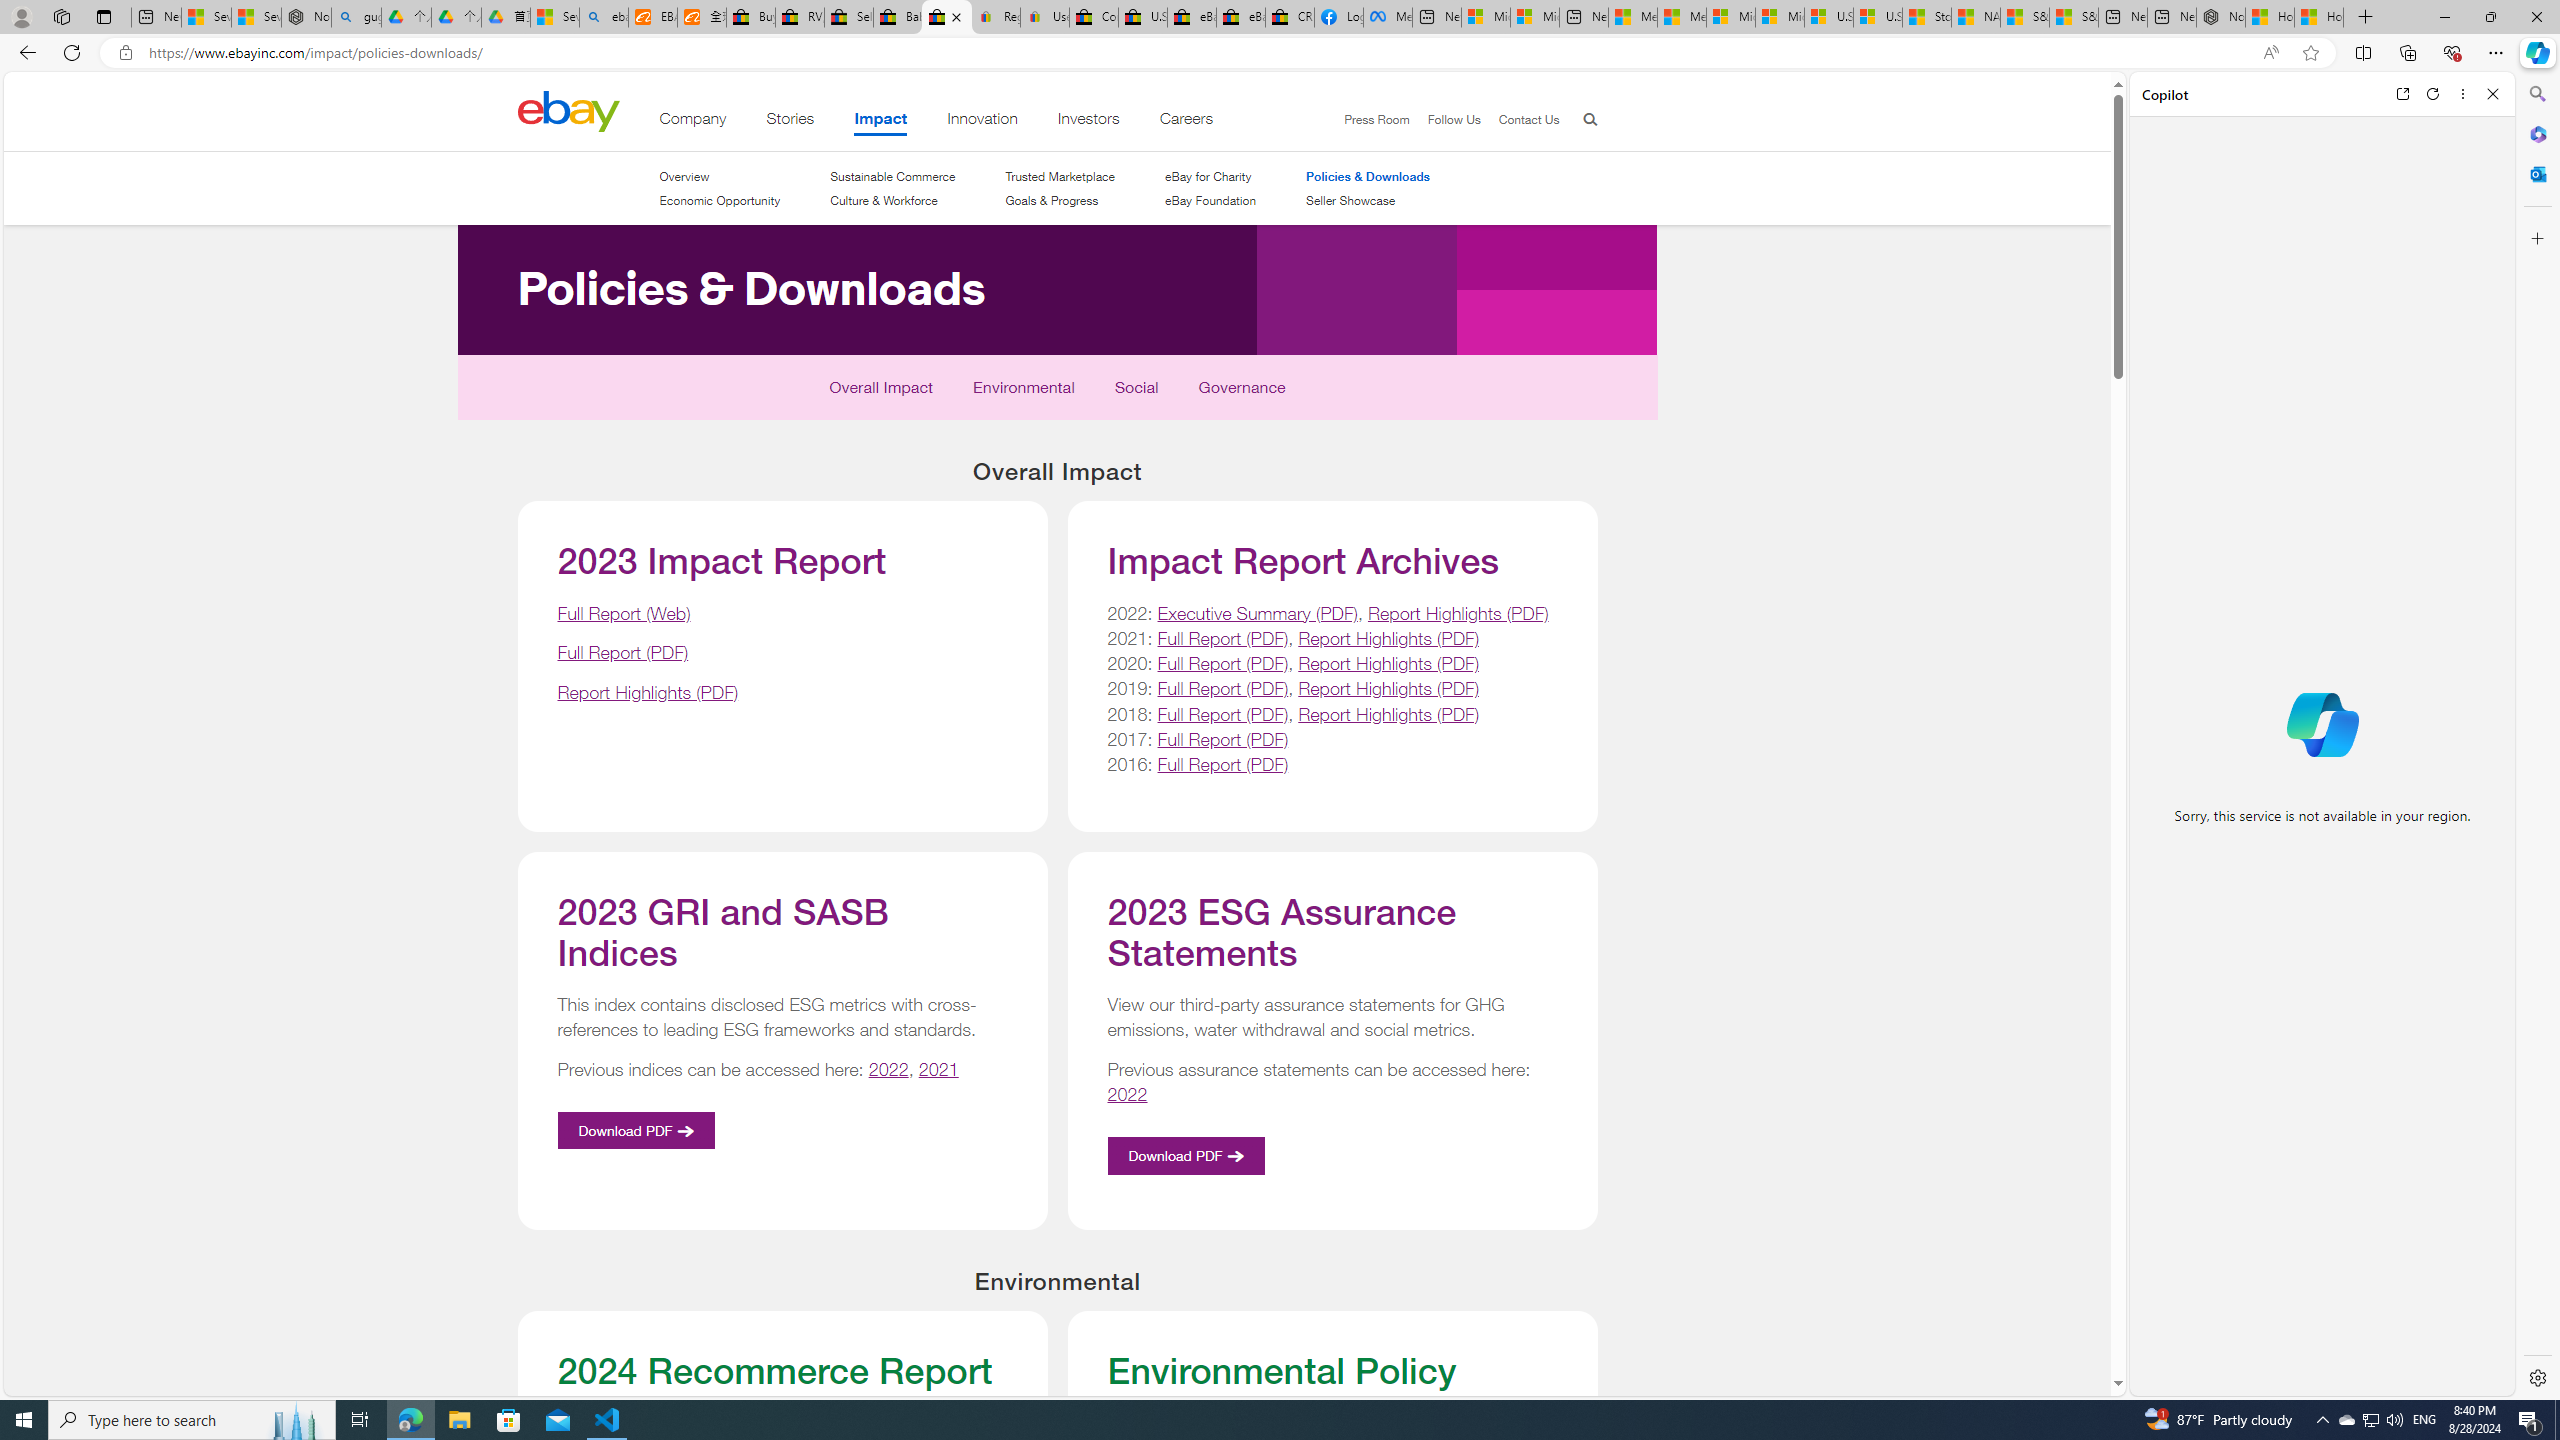  What do you see at coordinates (1210, 176) in the screenshot?
I see `eBay for Charity` at bounding box center [1210, 176].